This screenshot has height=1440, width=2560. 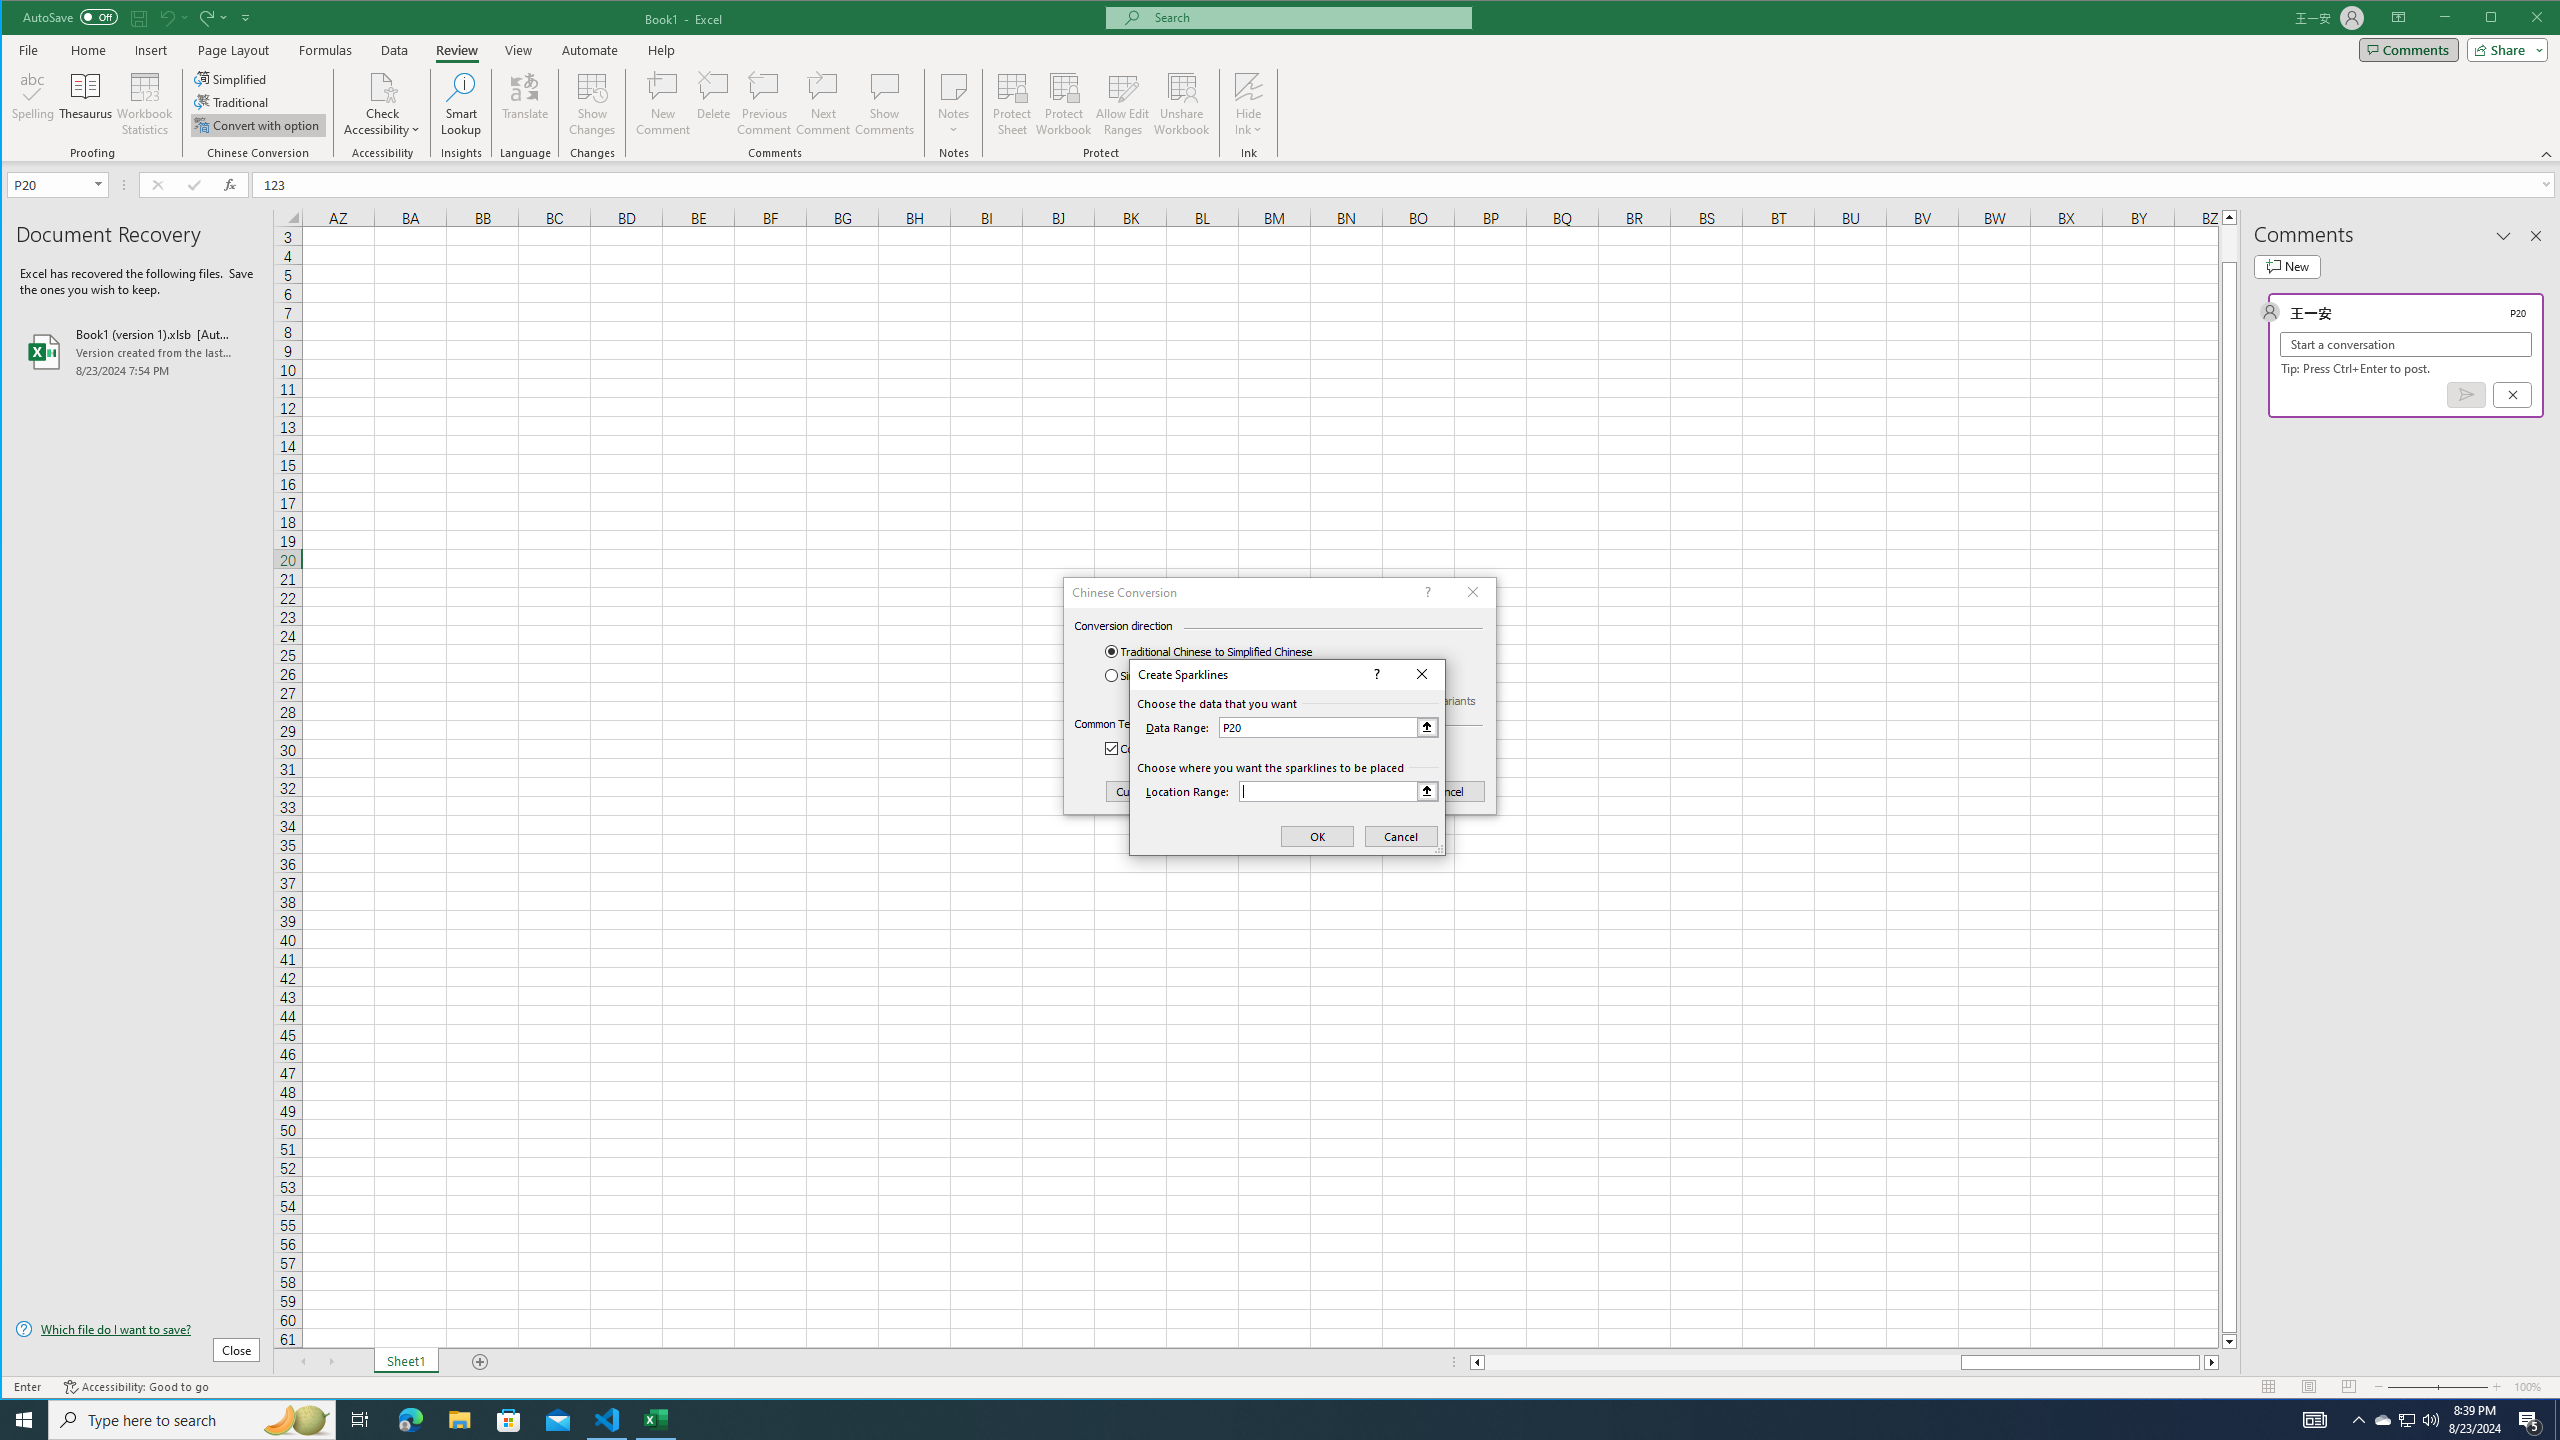 What do you see at coordinates (1401, 836) in the screenshot?
I see `Cancel` at bounding box center [1401, 836].